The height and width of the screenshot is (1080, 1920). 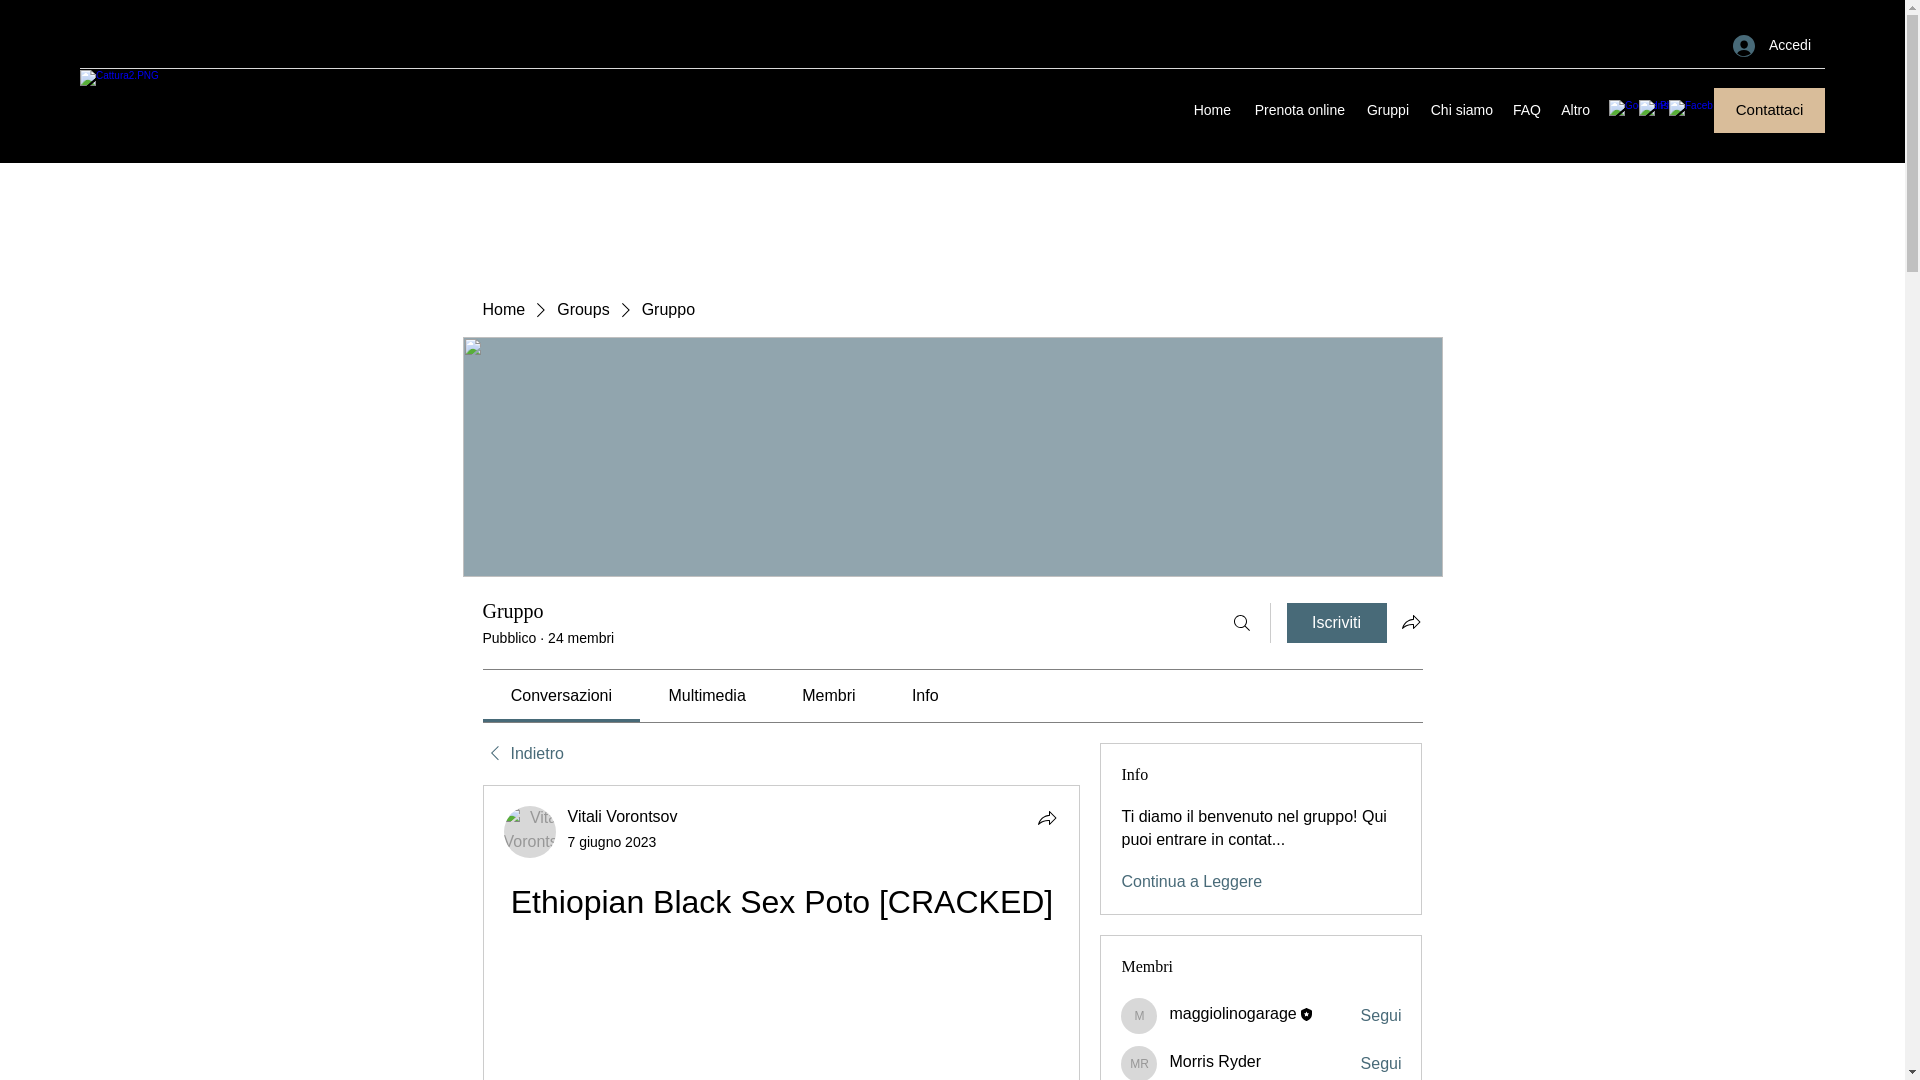 What do you see at coordinates (1381, 1016) in the screenshot?
I see `Segui` at bounding box center [1381, 1016].